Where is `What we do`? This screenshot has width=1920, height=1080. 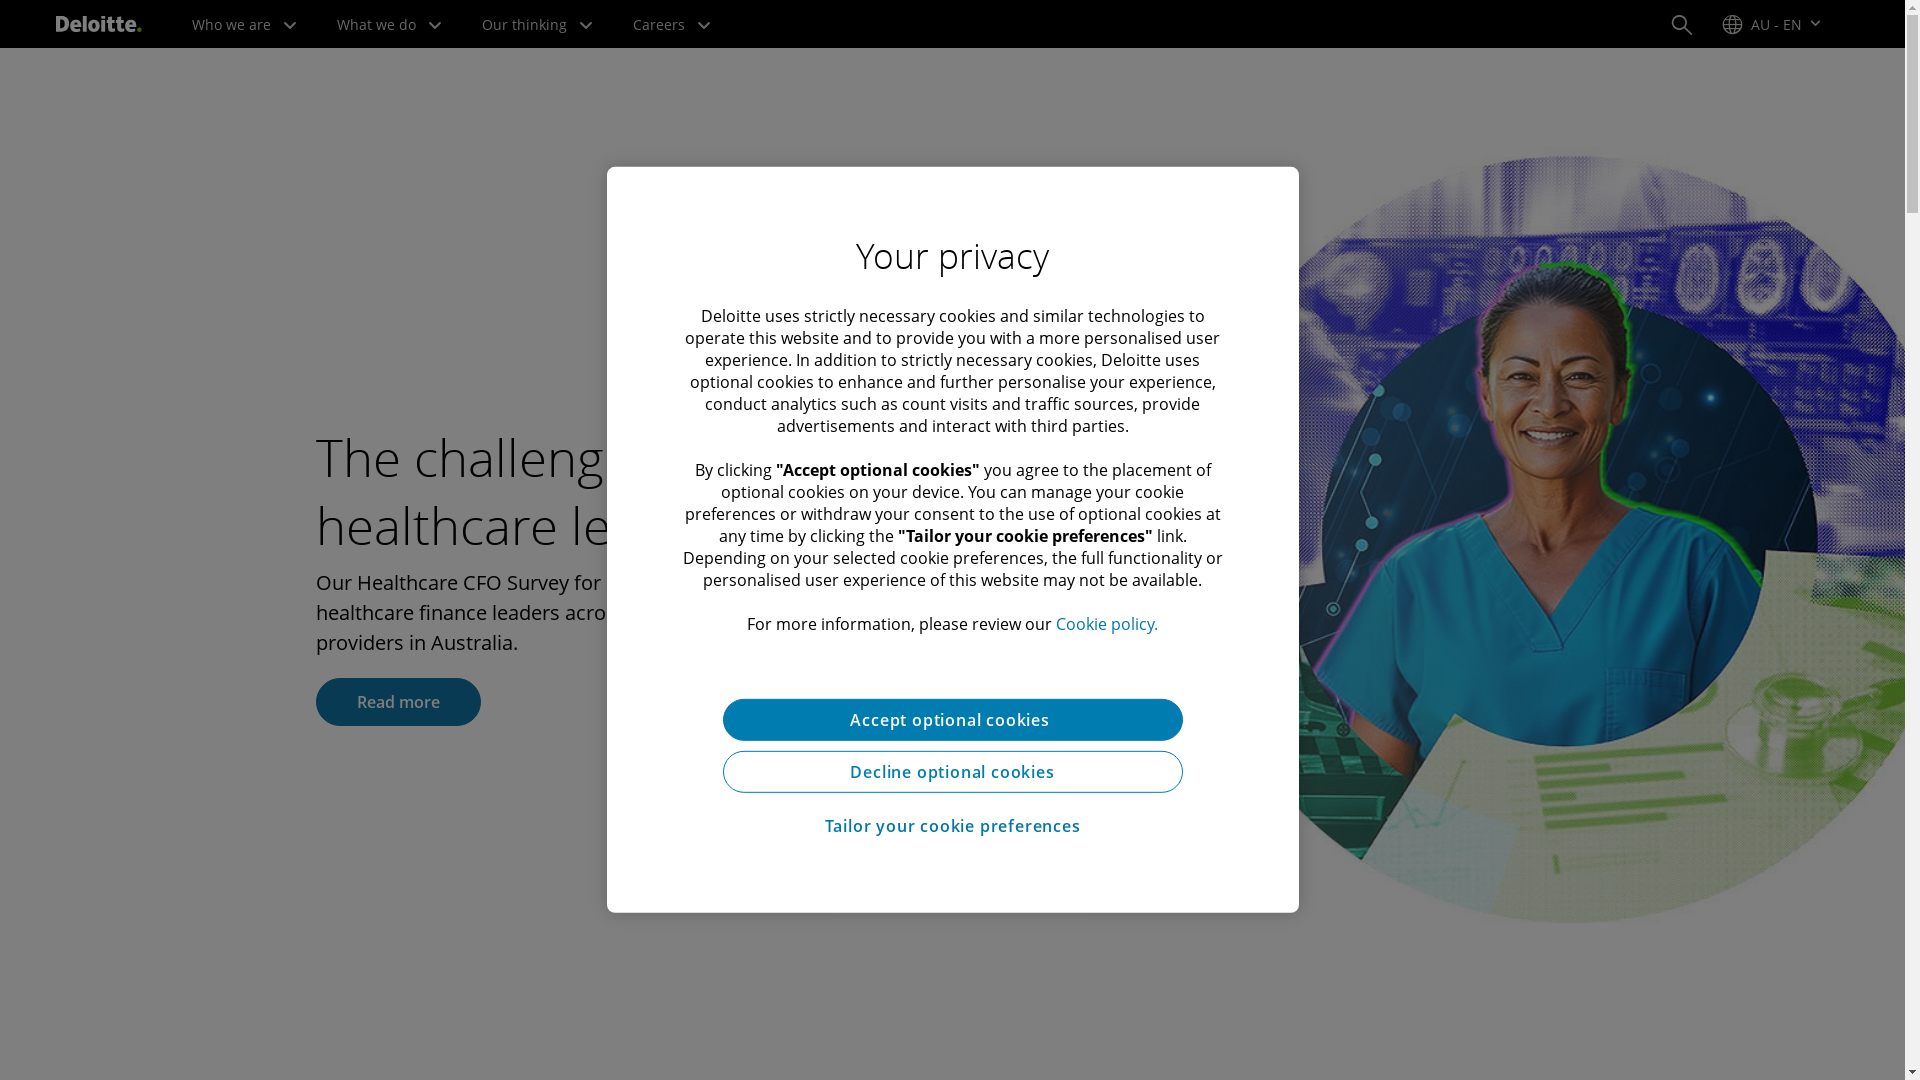 What we do is located at coordinates (390, 24).